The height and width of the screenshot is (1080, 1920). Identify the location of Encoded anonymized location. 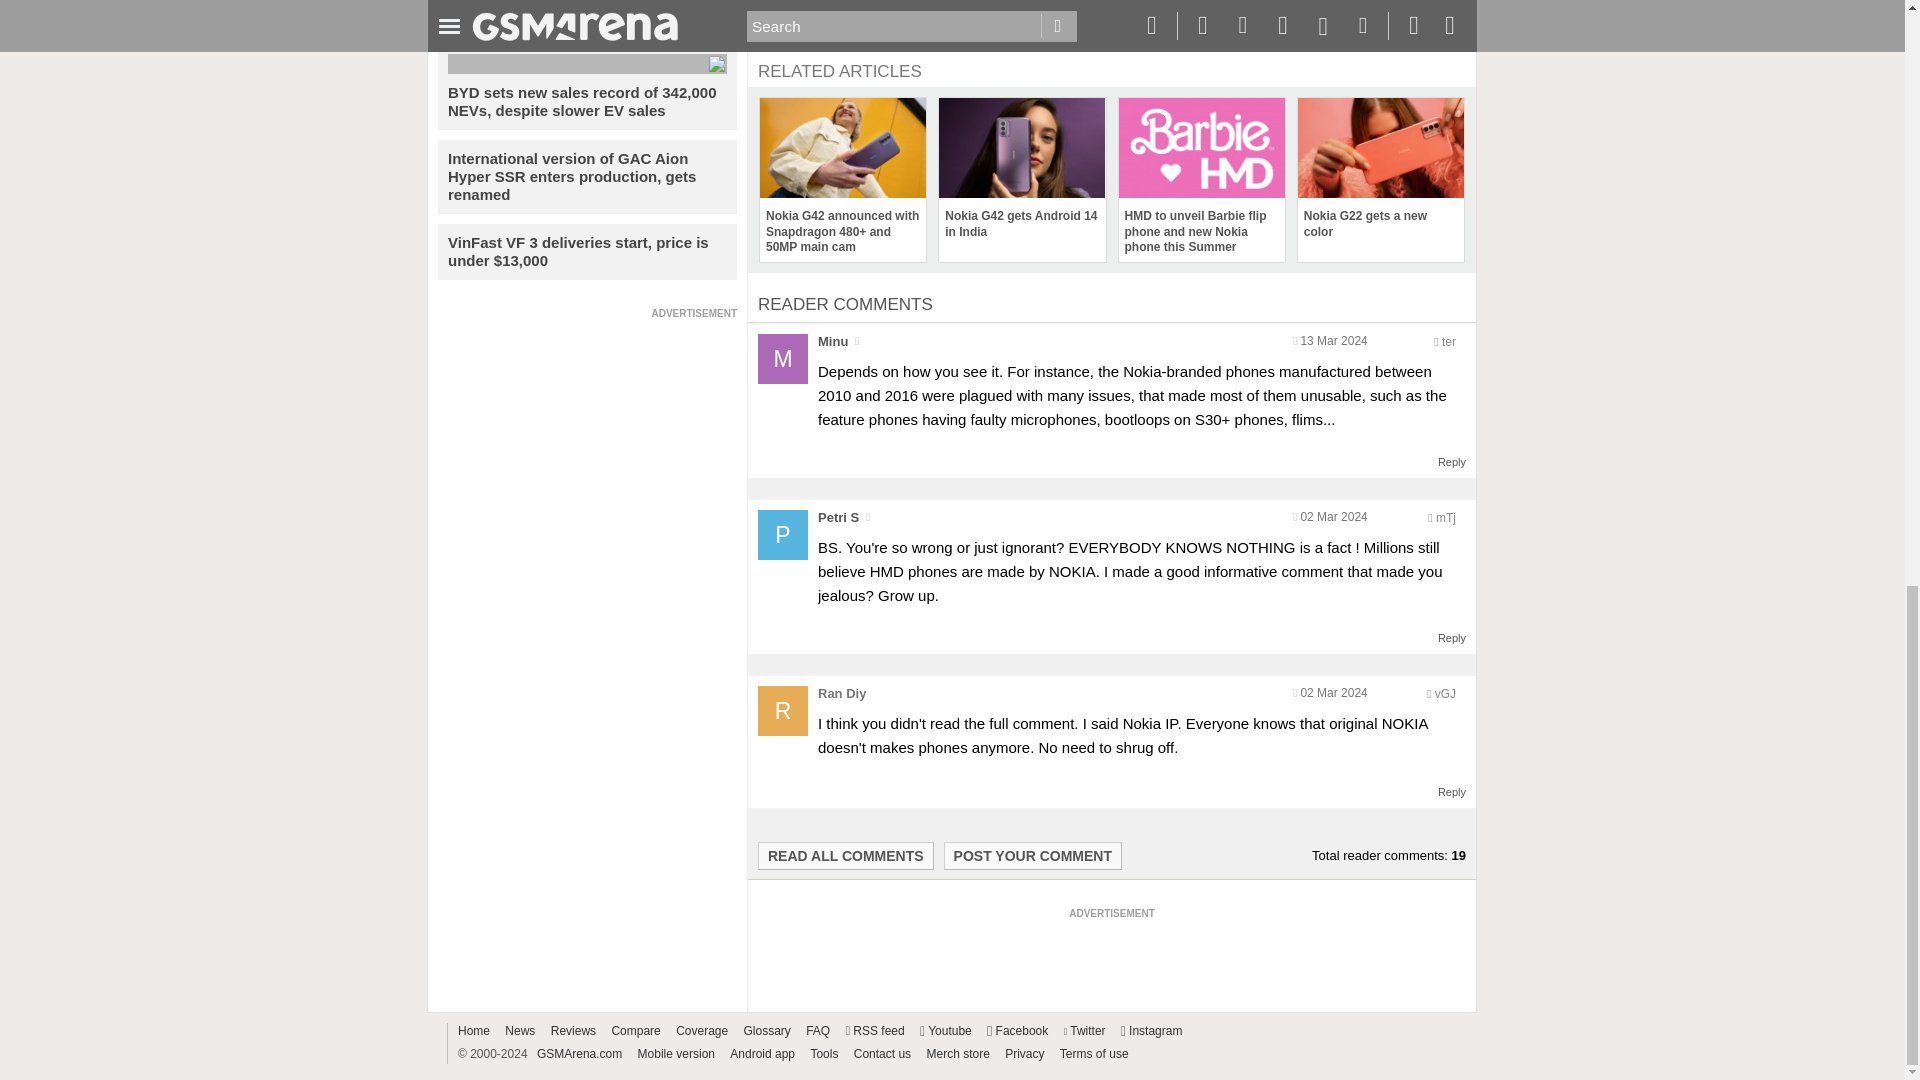
(1448, 341).